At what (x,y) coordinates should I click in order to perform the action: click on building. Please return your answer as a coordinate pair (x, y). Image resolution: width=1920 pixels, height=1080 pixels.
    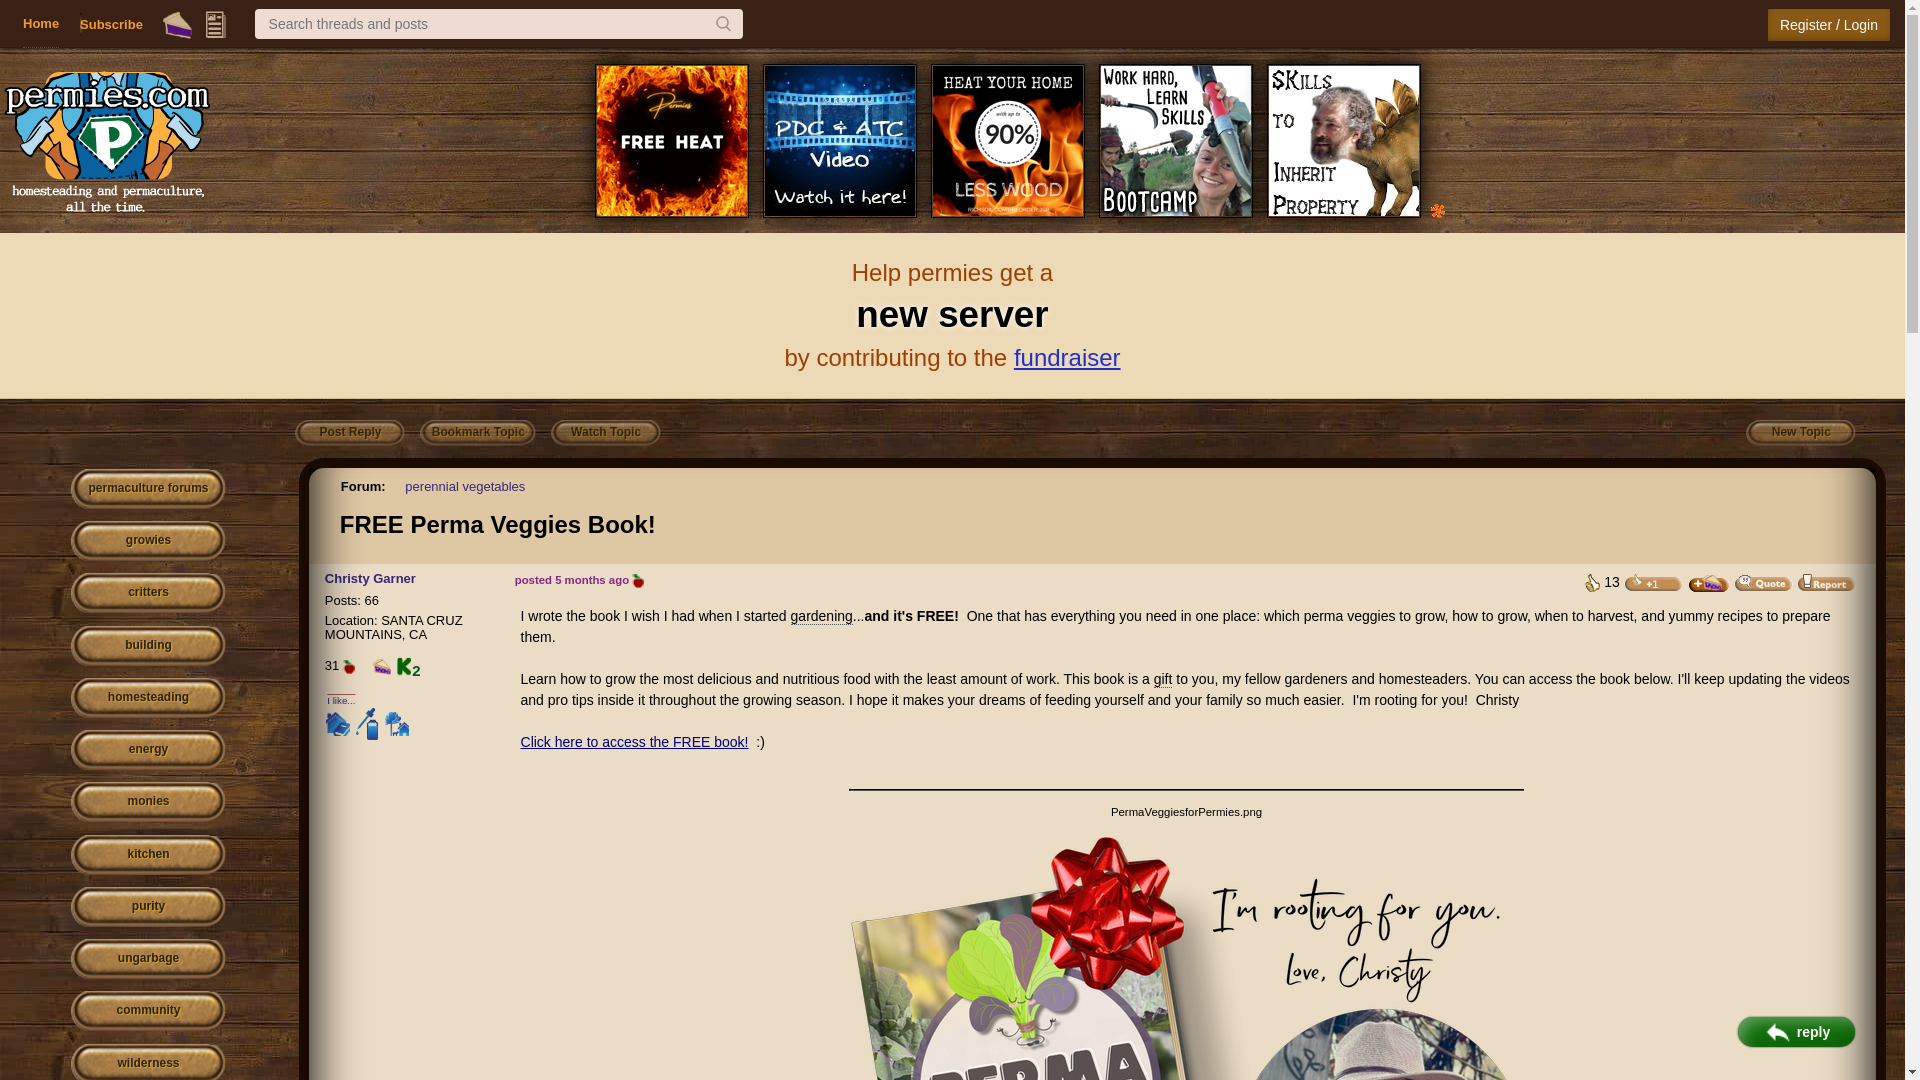
    Looking at the image, I should click on (148, 646).